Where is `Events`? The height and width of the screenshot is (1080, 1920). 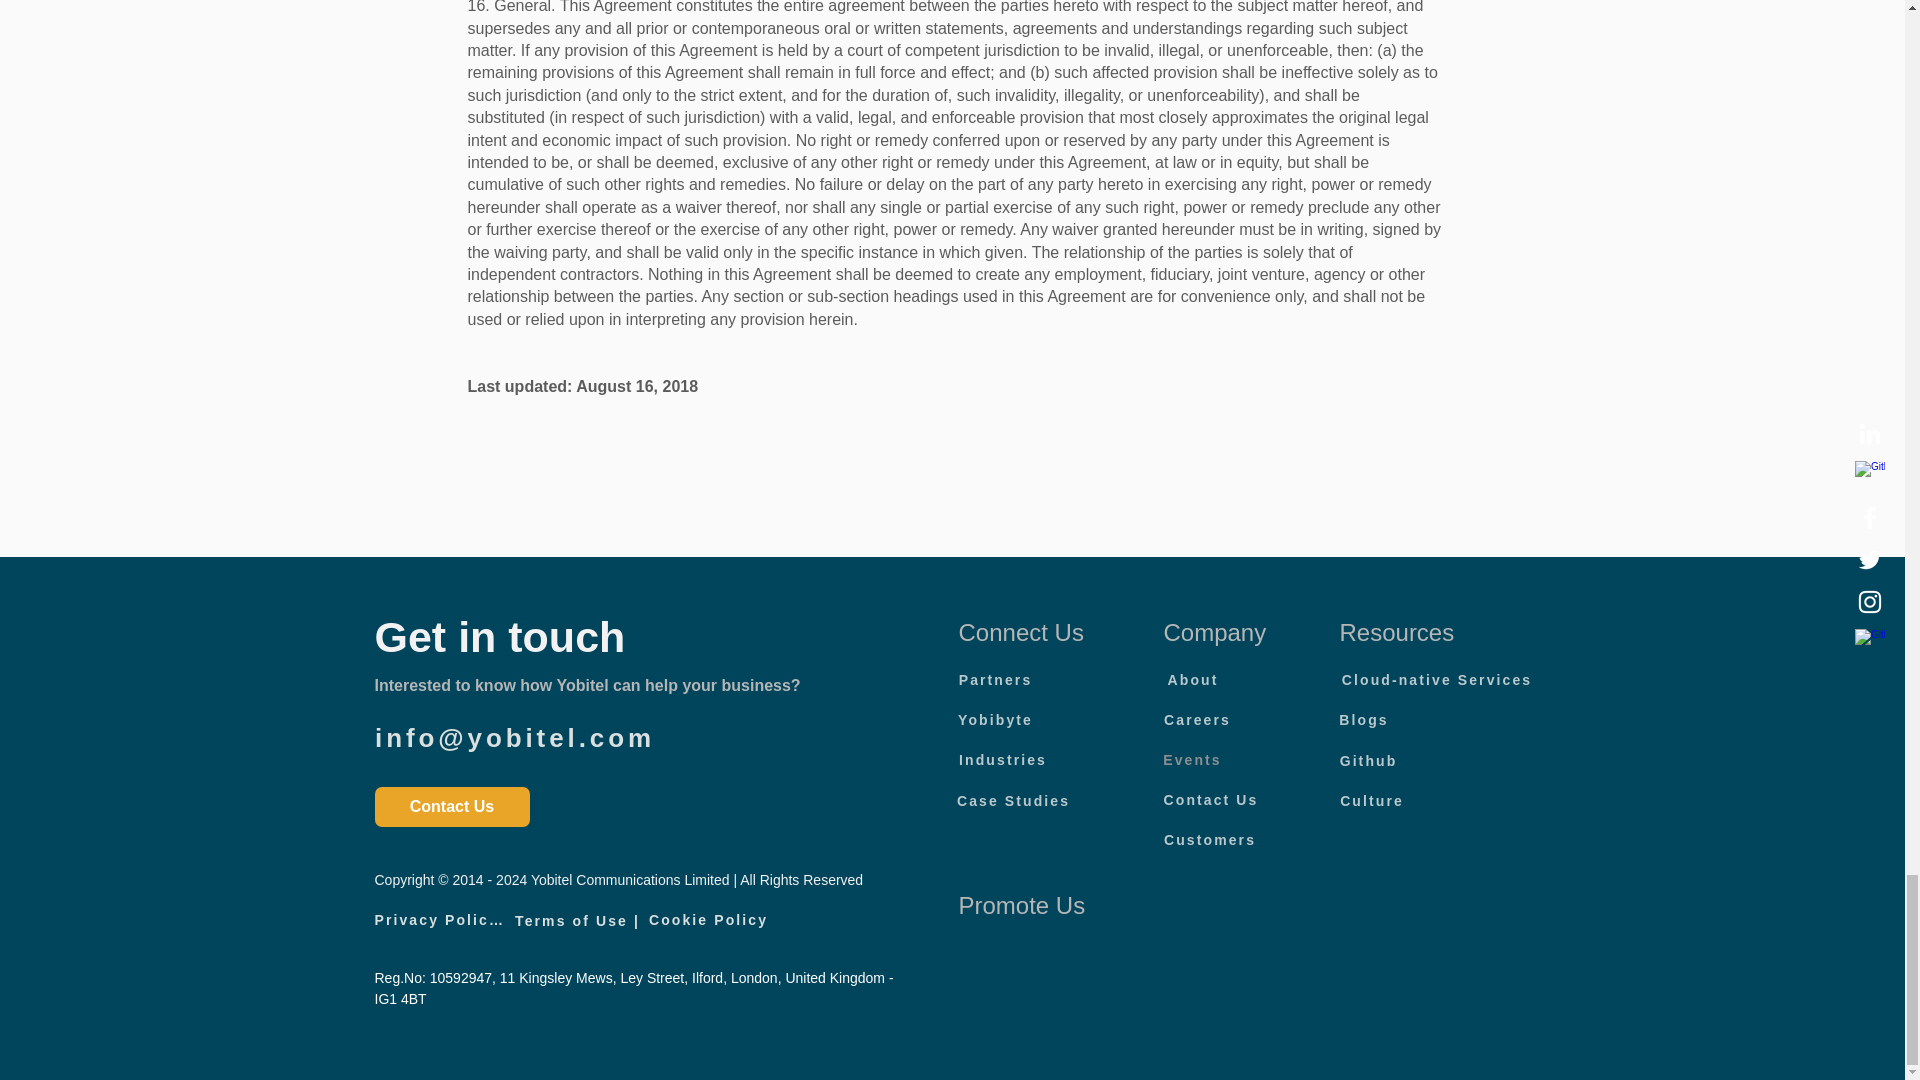
Events is located at coordinates (1192, 759).